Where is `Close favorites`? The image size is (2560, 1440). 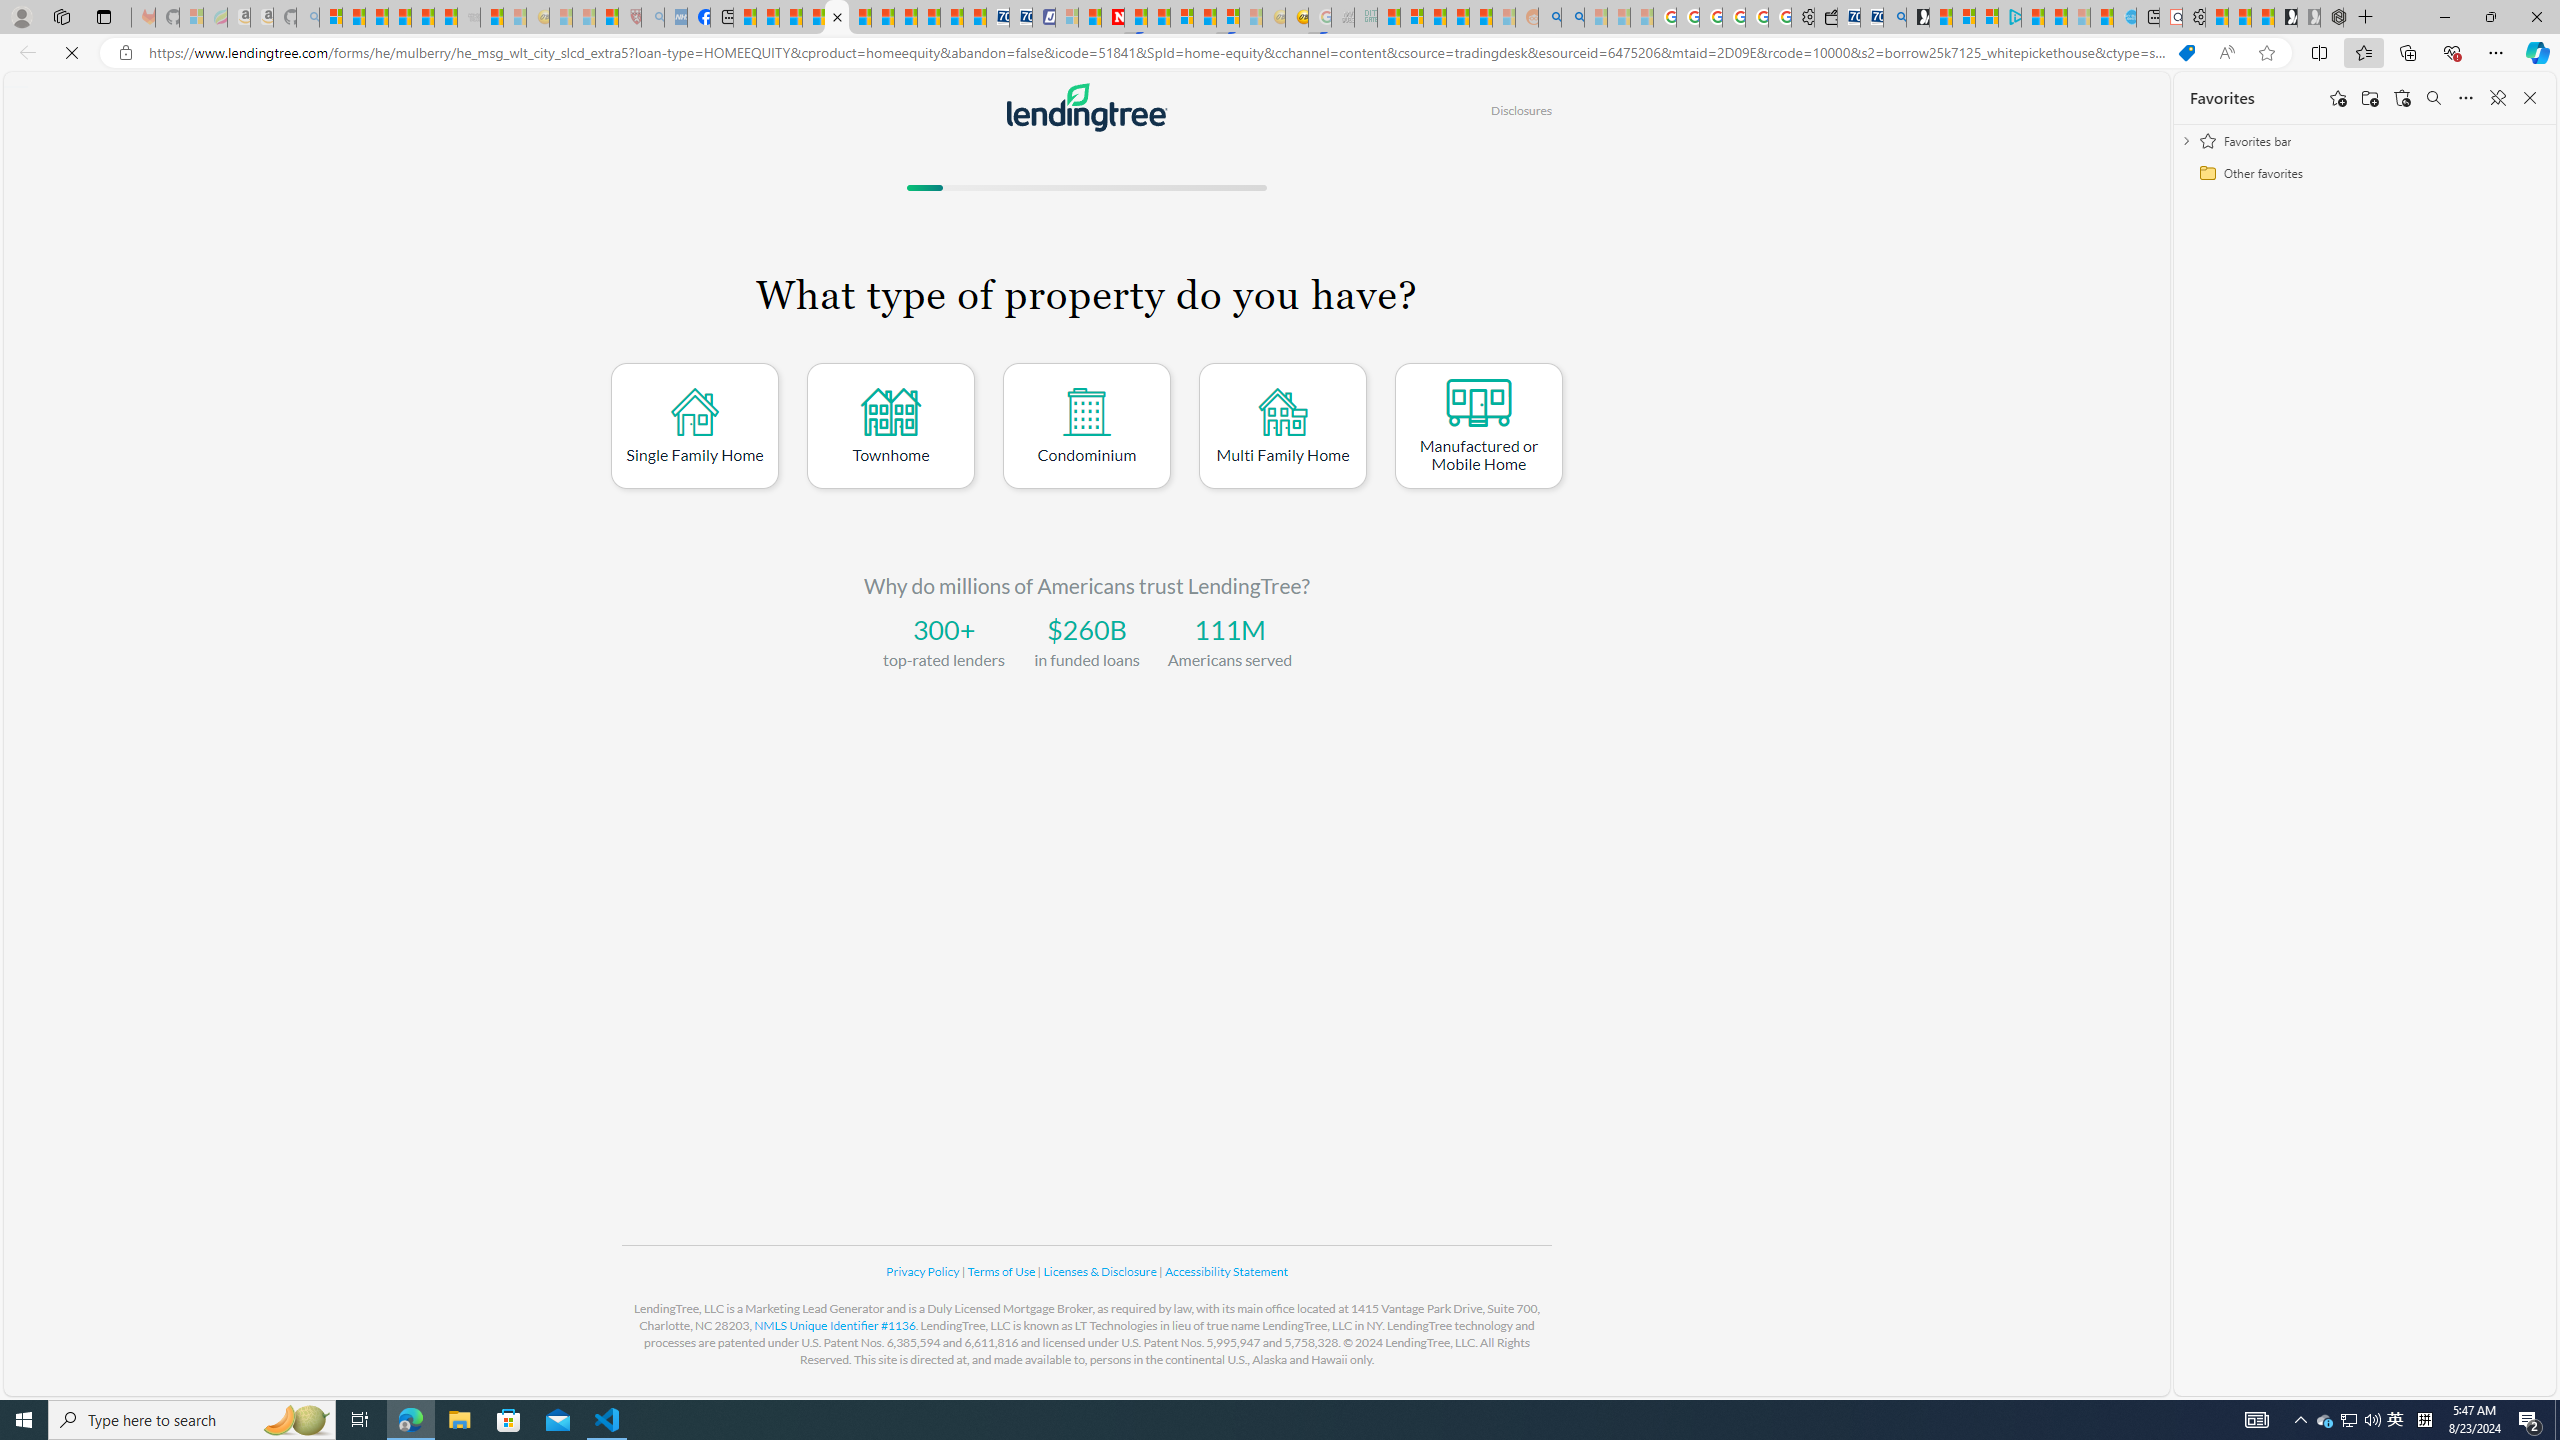 Close favorites is located at coordinates (2530, 98).